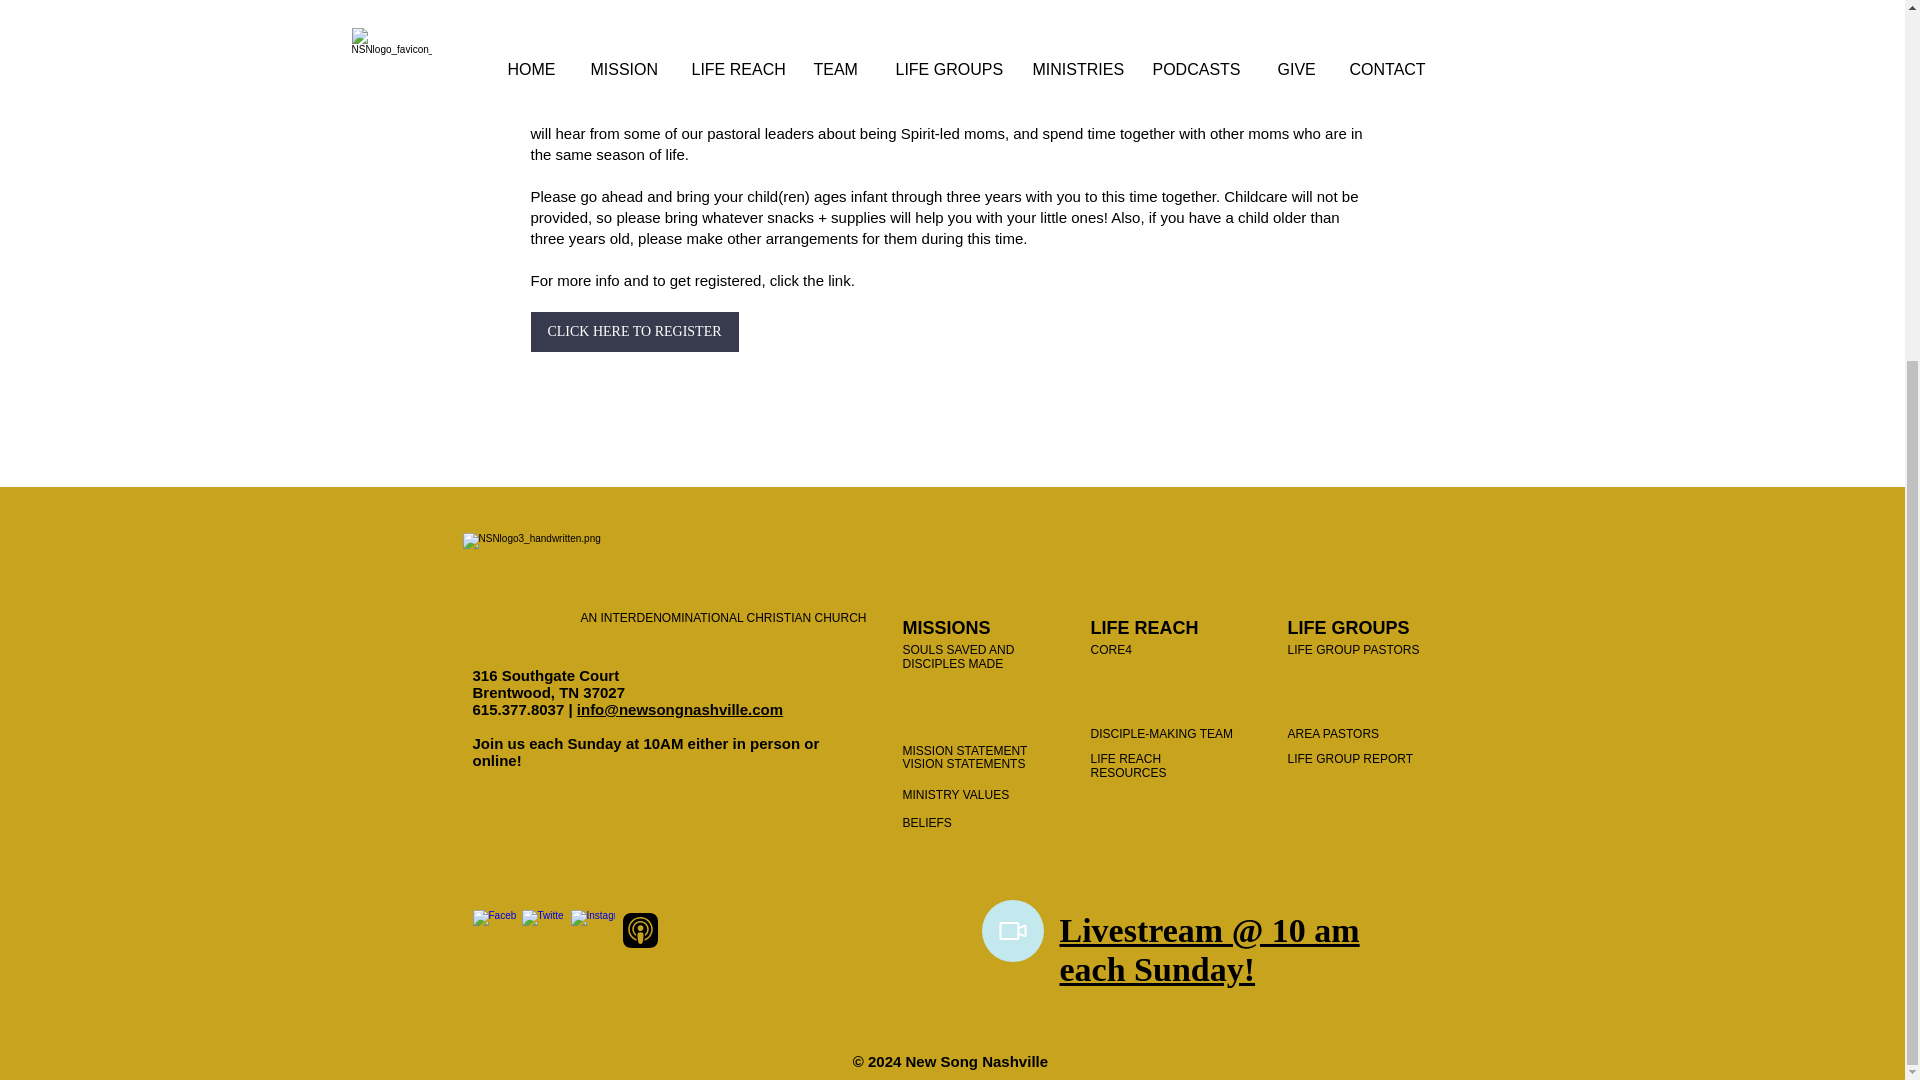 Image resolution: width=1920 pixels, height=1080 pixels. I want to click on AREA PASTORS, so click(1334, 733).